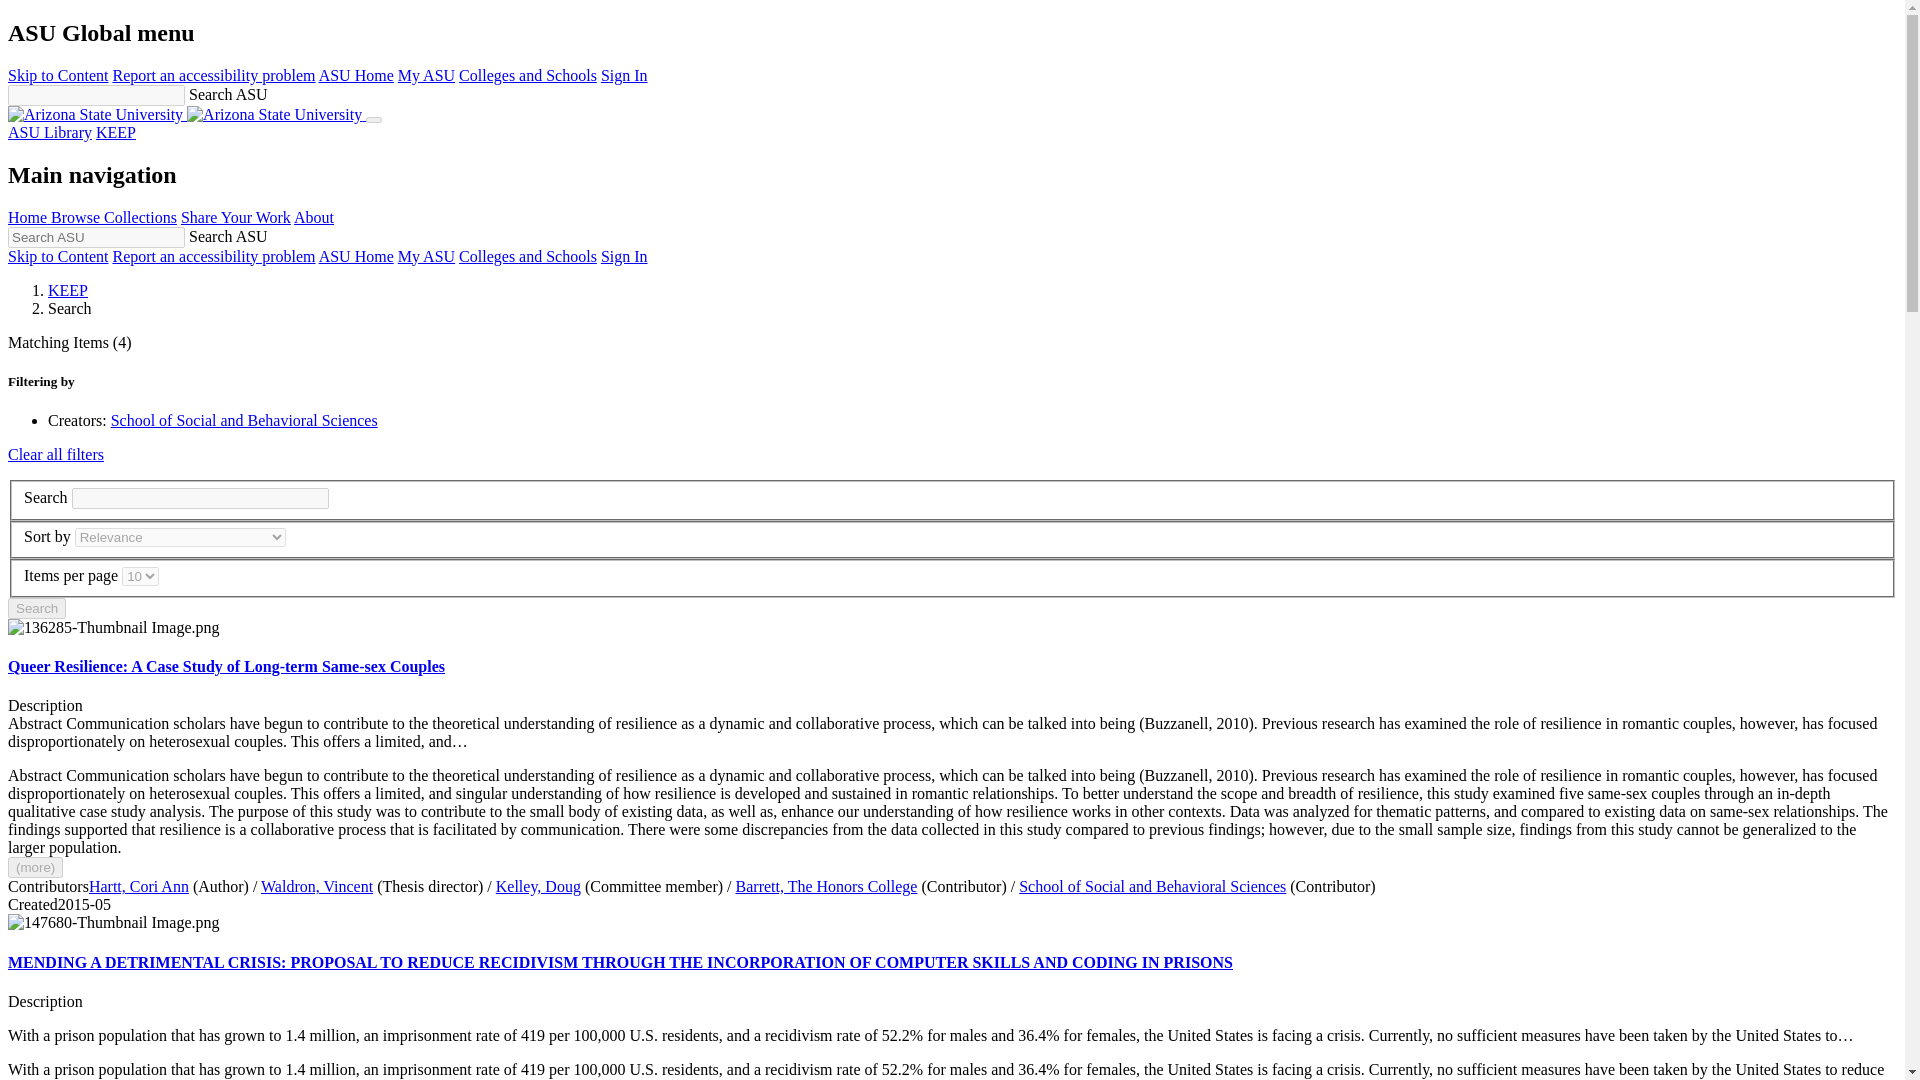 Image resolution: width=1920 pixels, height=1080 pixels. Describe the element at coordinates (426, 75) in the screenshot. I see `My ASU` at that location.